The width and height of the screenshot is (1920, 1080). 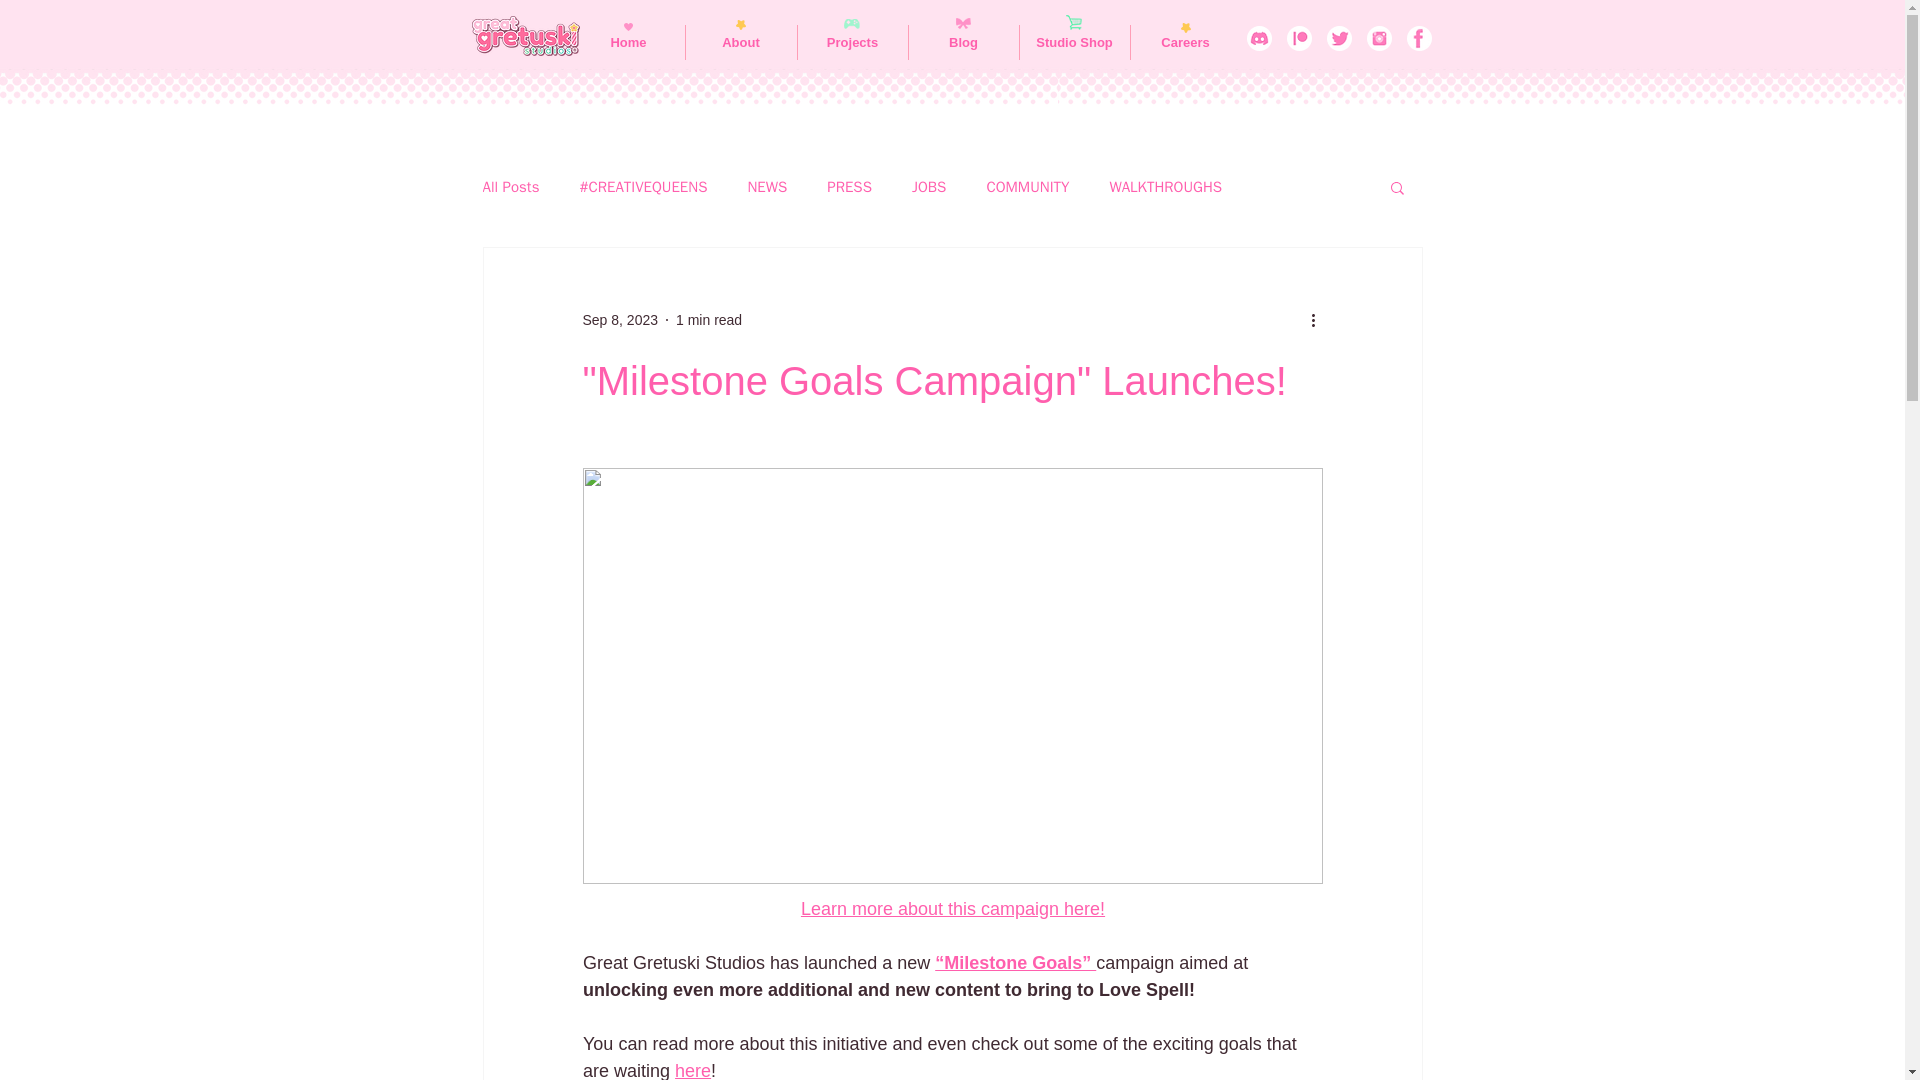 What do you see at coordinates (952, 908) in the screenshot?
I see `Learn more about this campaign here!` at bounding box center [952, 908].